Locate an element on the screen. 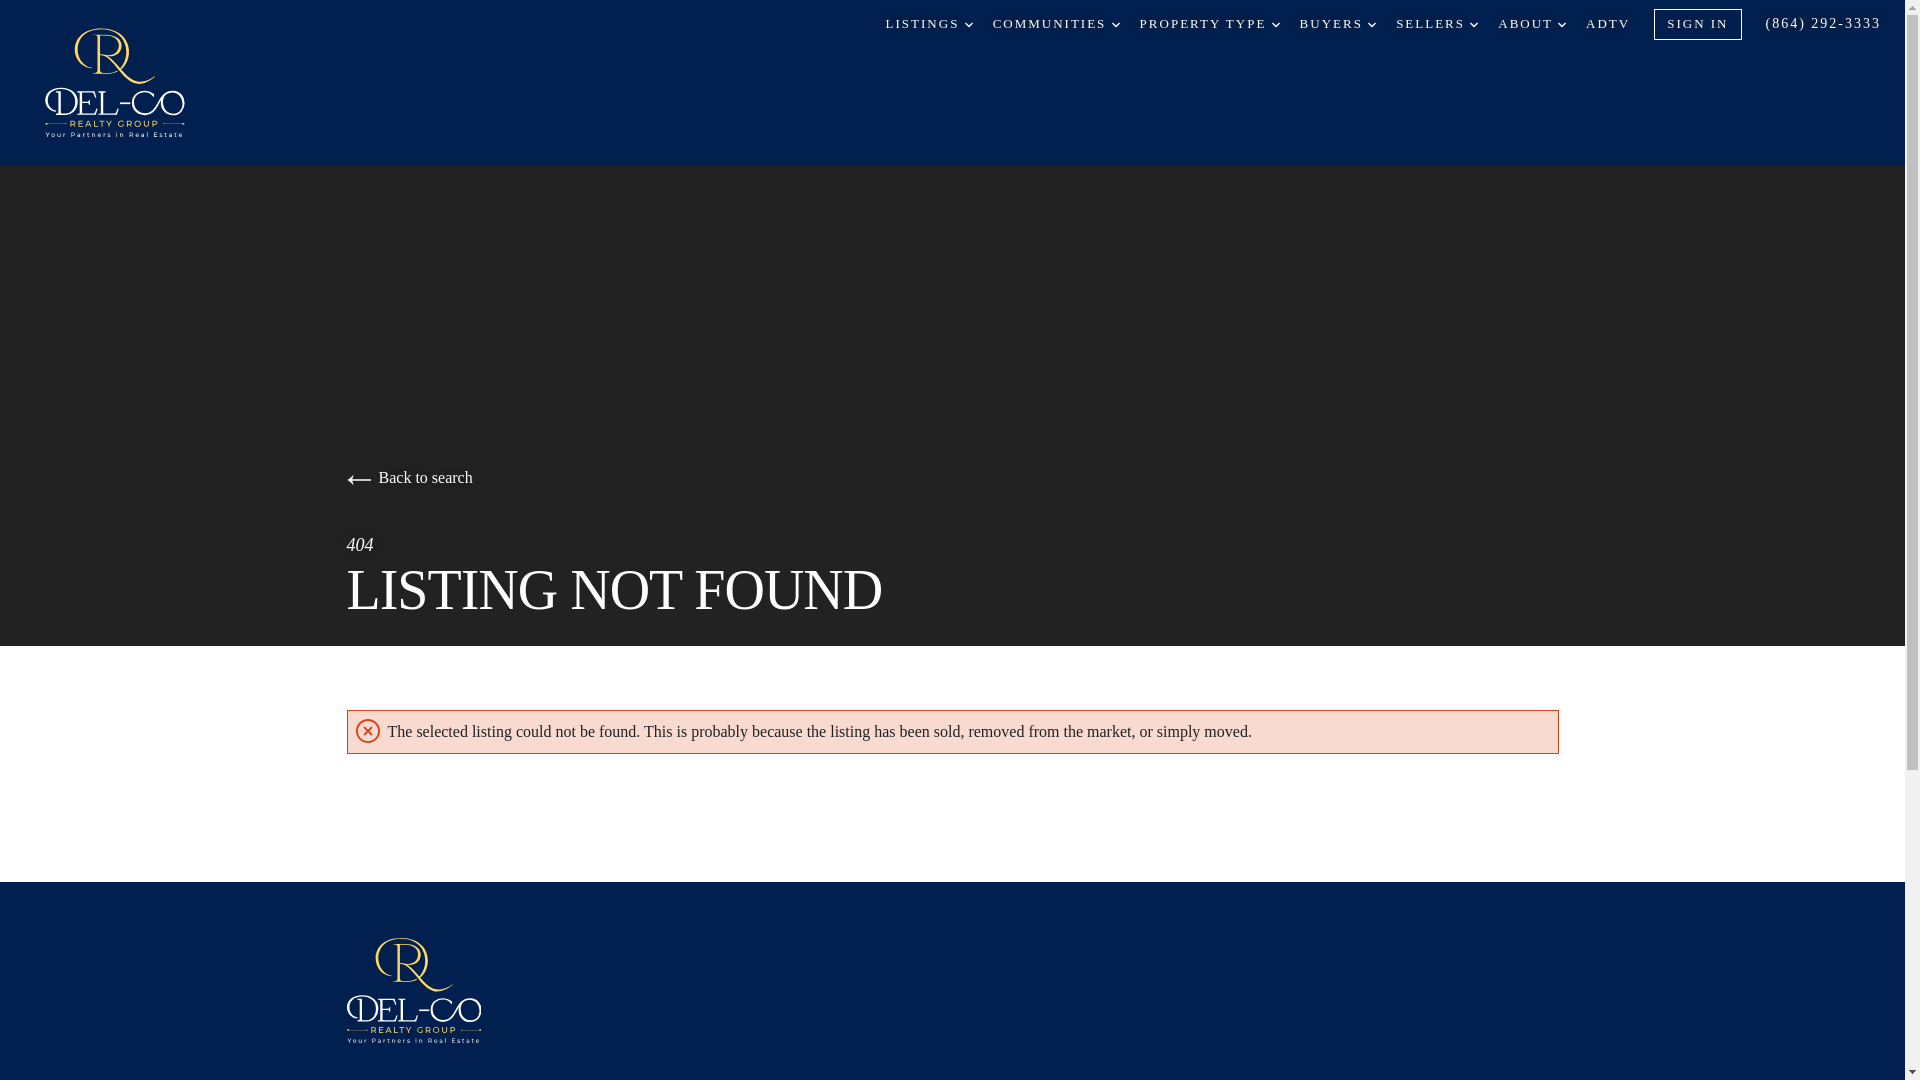 The image size is (1920, 1080). DROPDOWN ARROW is located at coordinates (1115, 24).